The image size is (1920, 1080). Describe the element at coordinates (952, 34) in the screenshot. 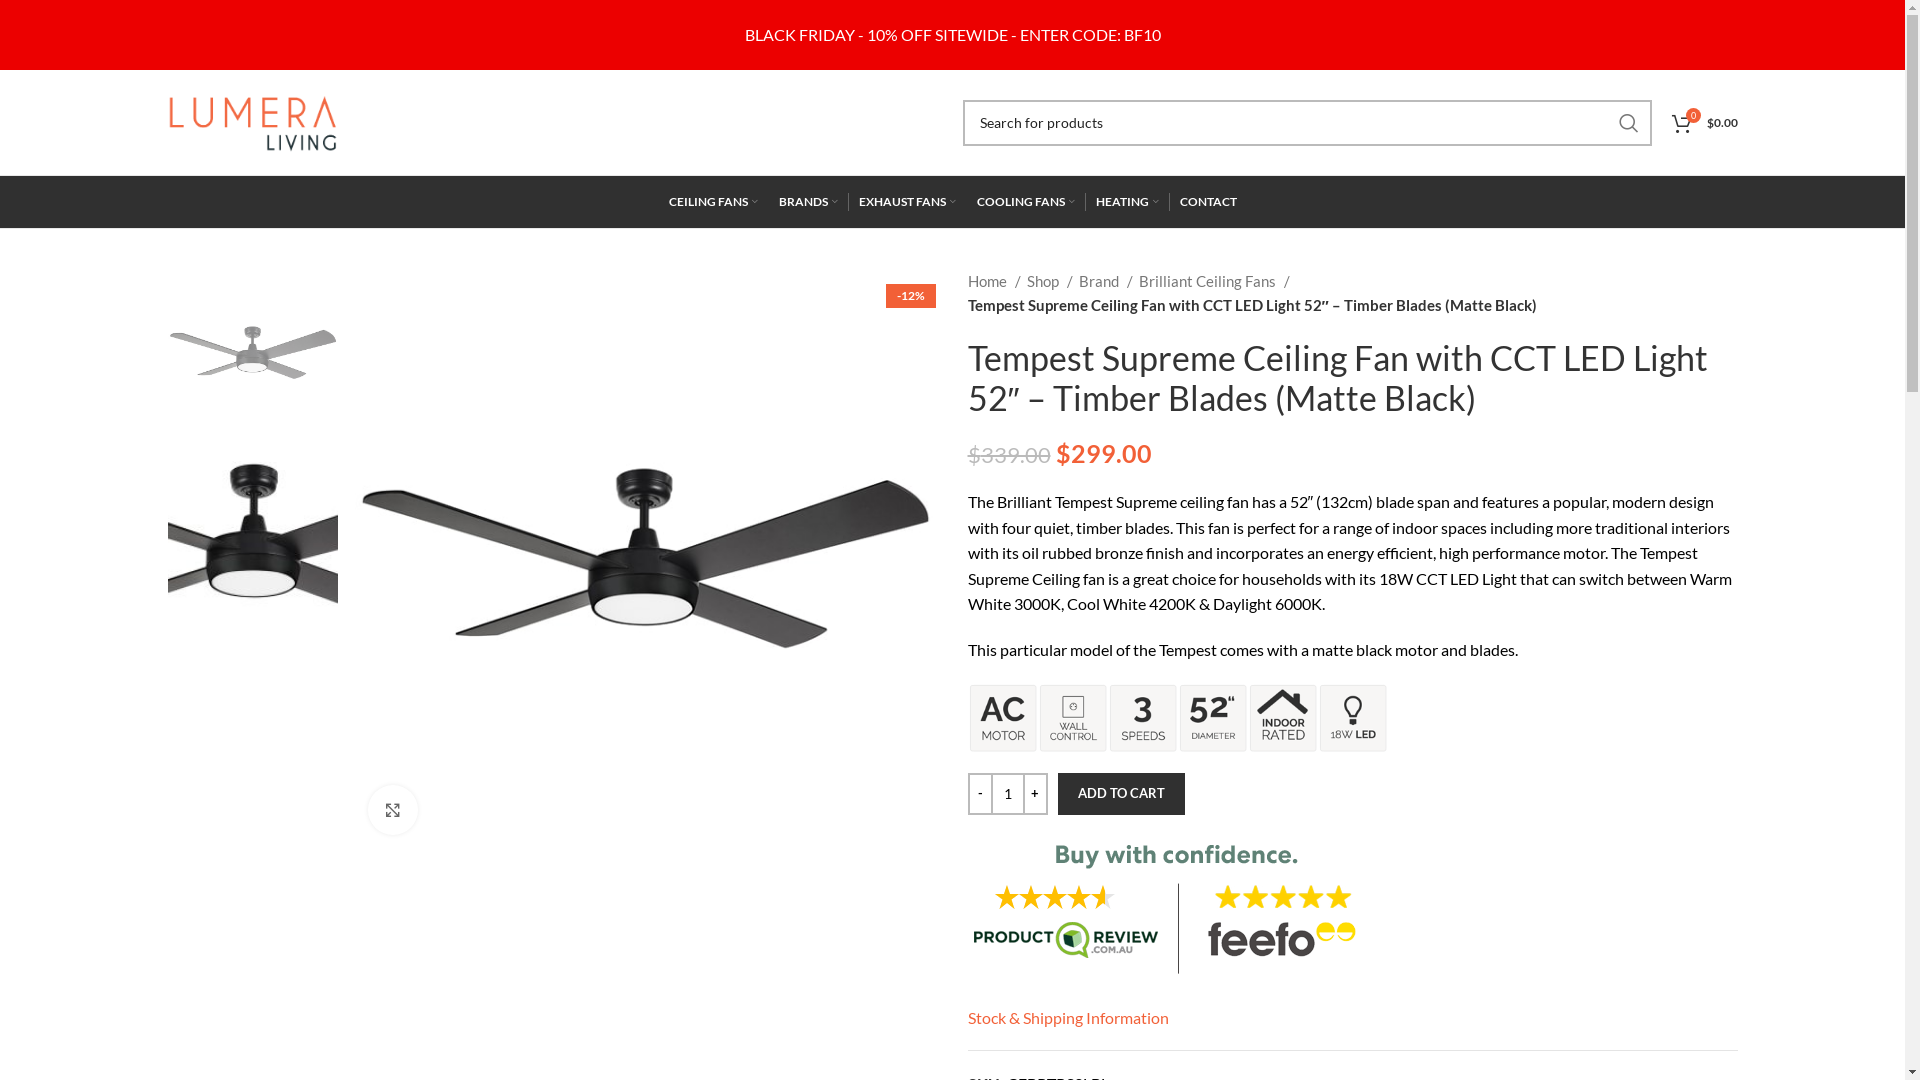

I see `BLACK FRIDAY - 10% OFF SITEWIDE - ENTER CODE: BF10` at that location.